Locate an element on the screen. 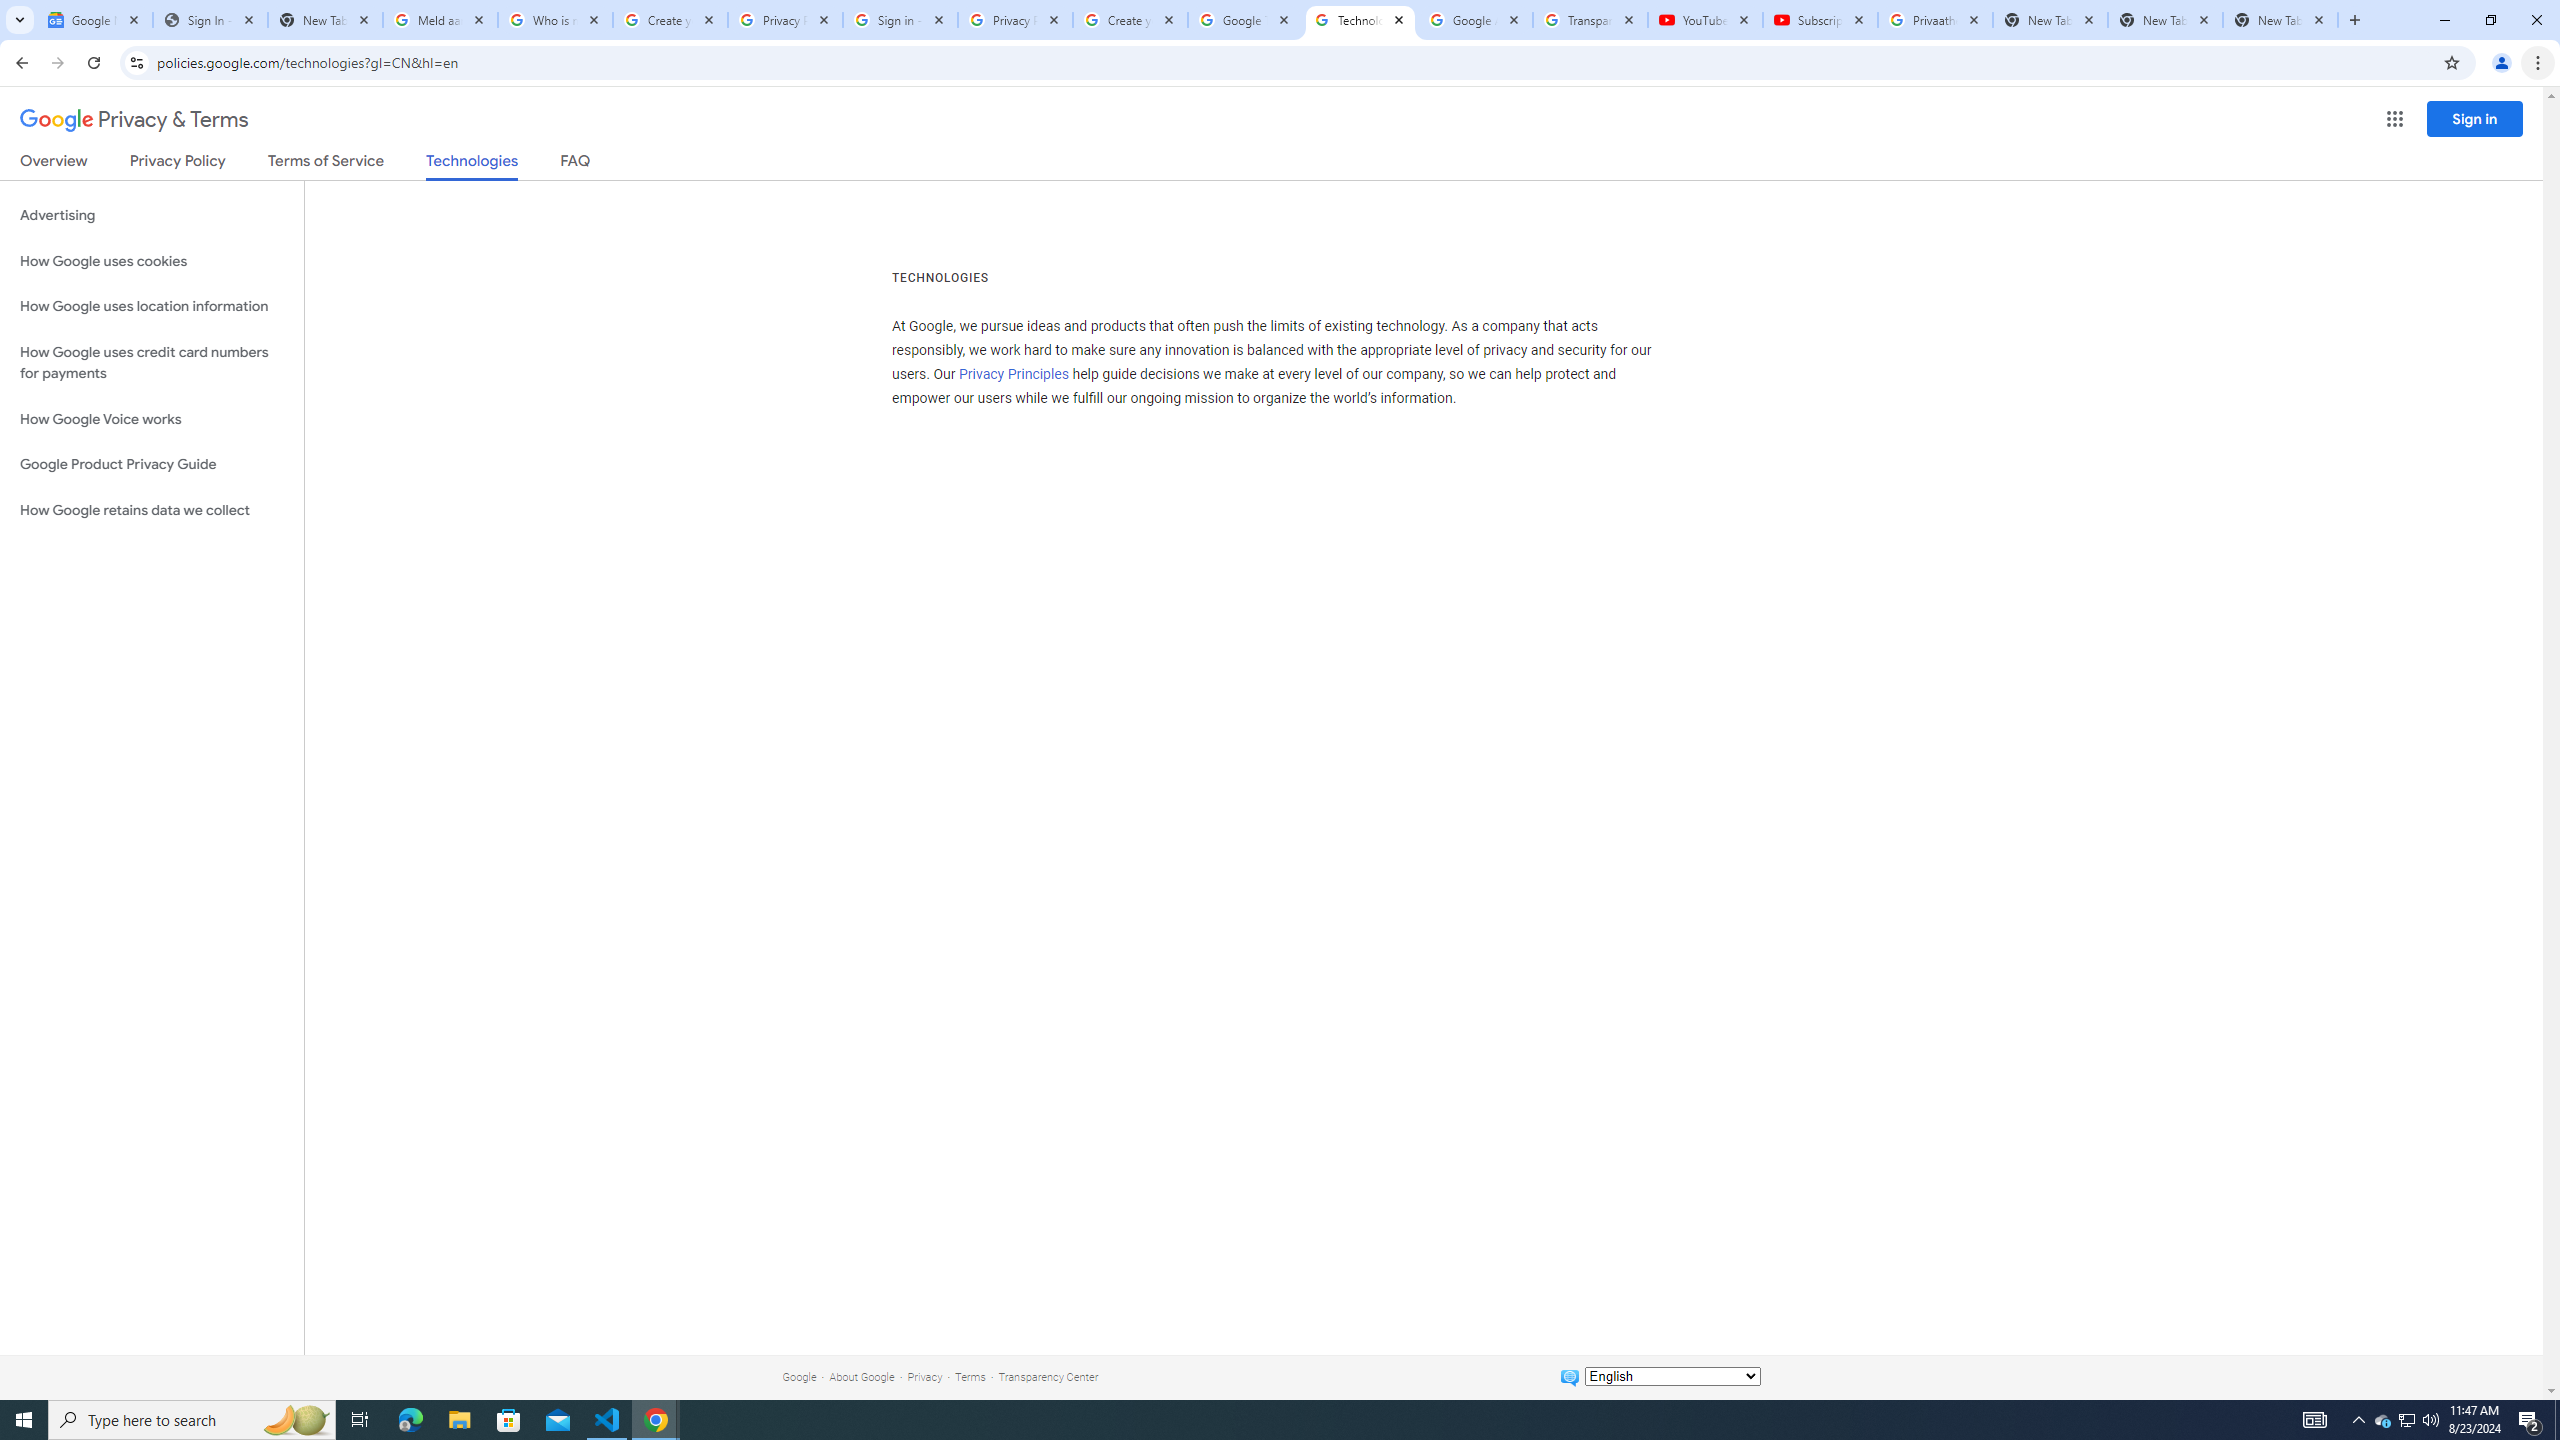 The height and width of the screenshot is (1440, 2560). Google News is located at coordinates (94, 20).